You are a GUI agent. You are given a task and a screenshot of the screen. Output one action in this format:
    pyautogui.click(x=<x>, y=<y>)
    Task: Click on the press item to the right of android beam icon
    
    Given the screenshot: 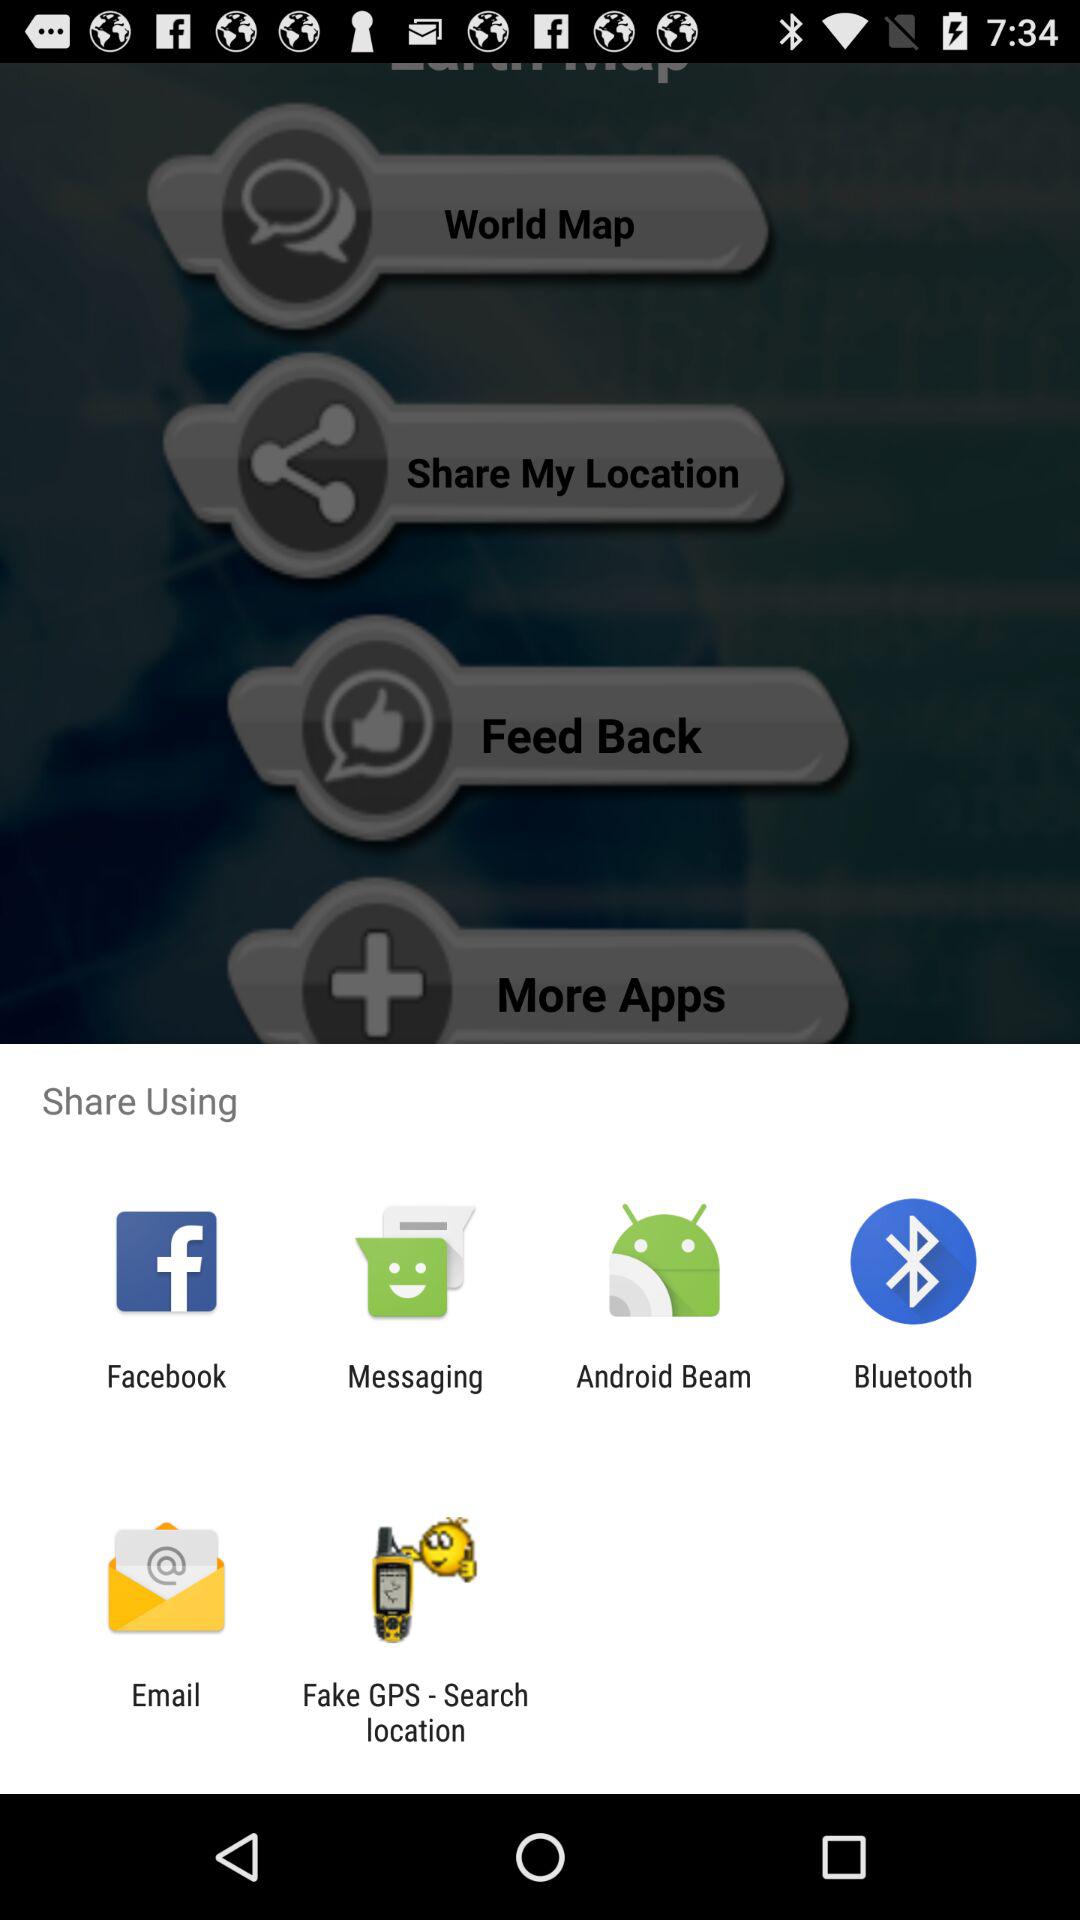 What is the action you would take?
    pyautogui.click(x=912, y=1393)
    